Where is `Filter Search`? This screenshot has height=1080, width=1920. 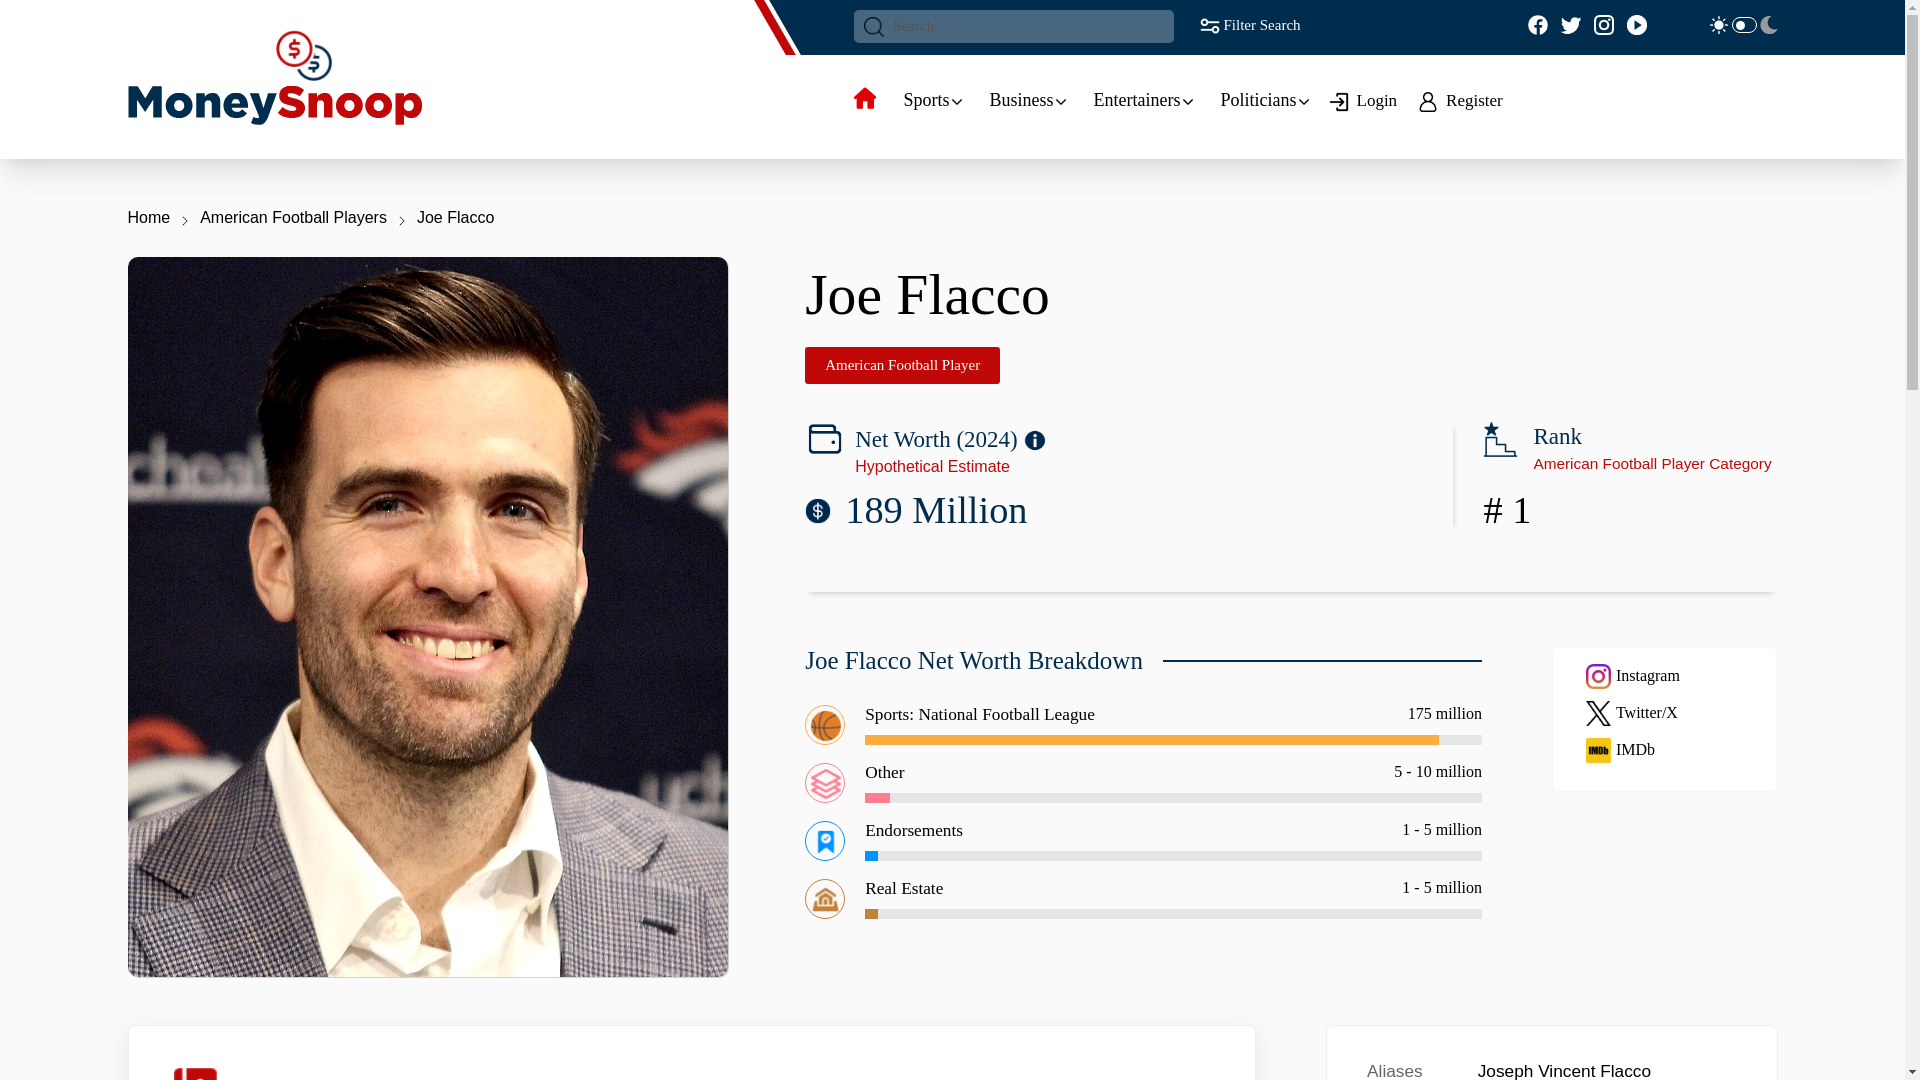 Filter Search is located at coordinates (1248, 24).